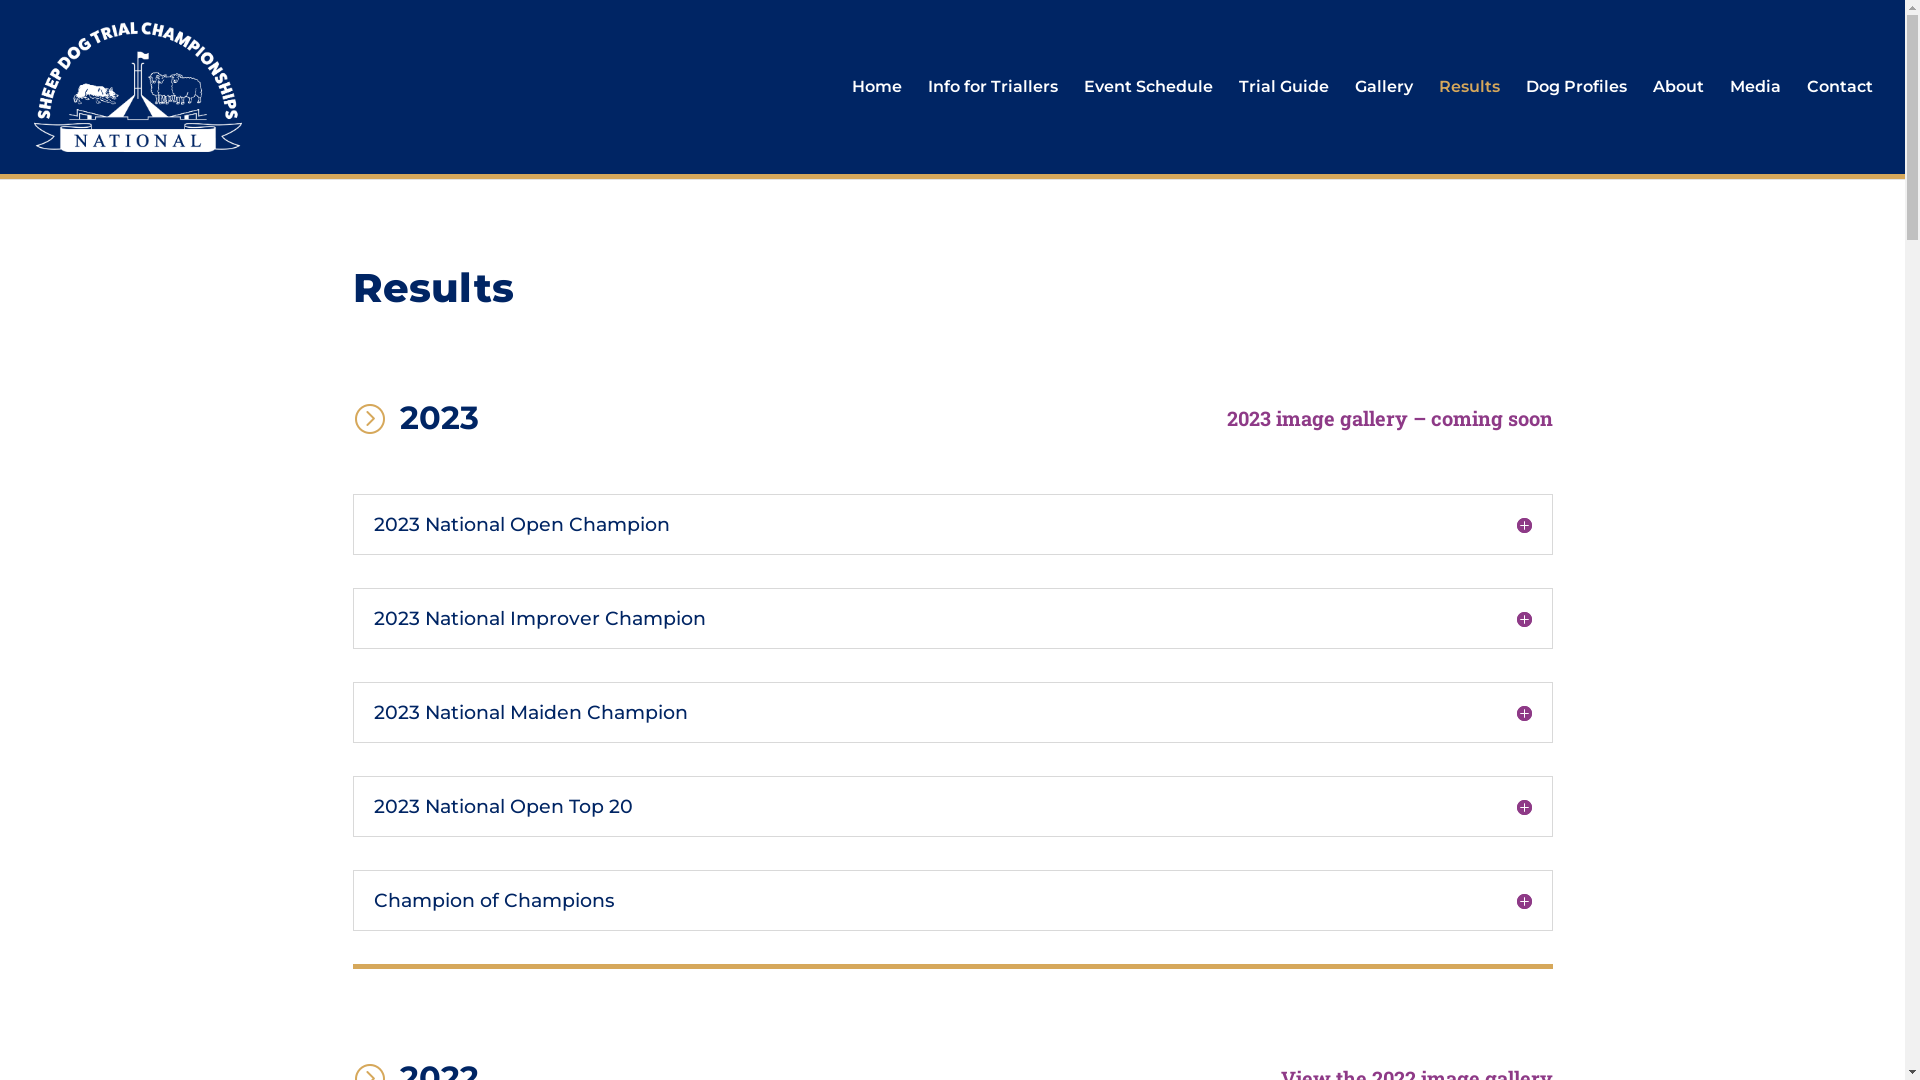  What do you see at coordinates (1384, 127) in the screenshot?
I see `Gallery` at bounding box center [1384, 127].